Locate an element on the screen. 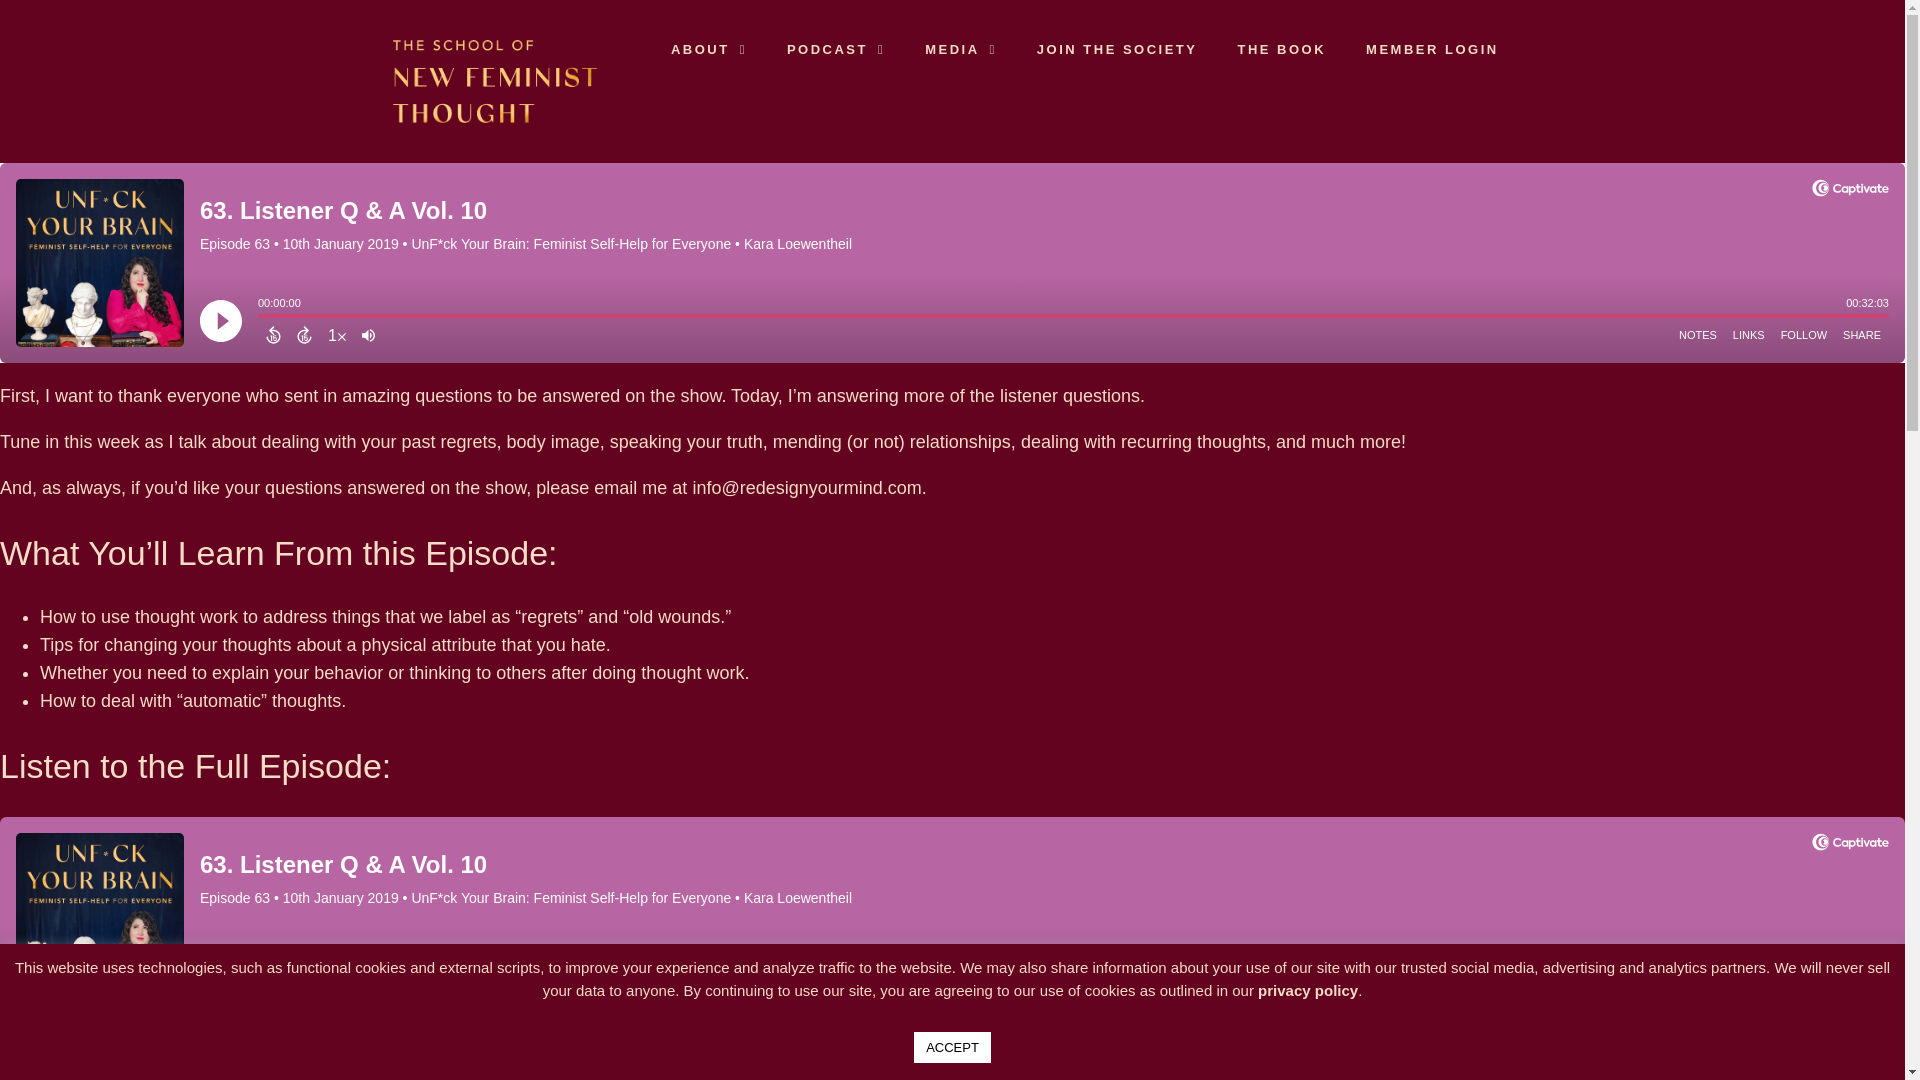 The image size is (1920, 1080). PODCAST is located at coordinates (835, 50).